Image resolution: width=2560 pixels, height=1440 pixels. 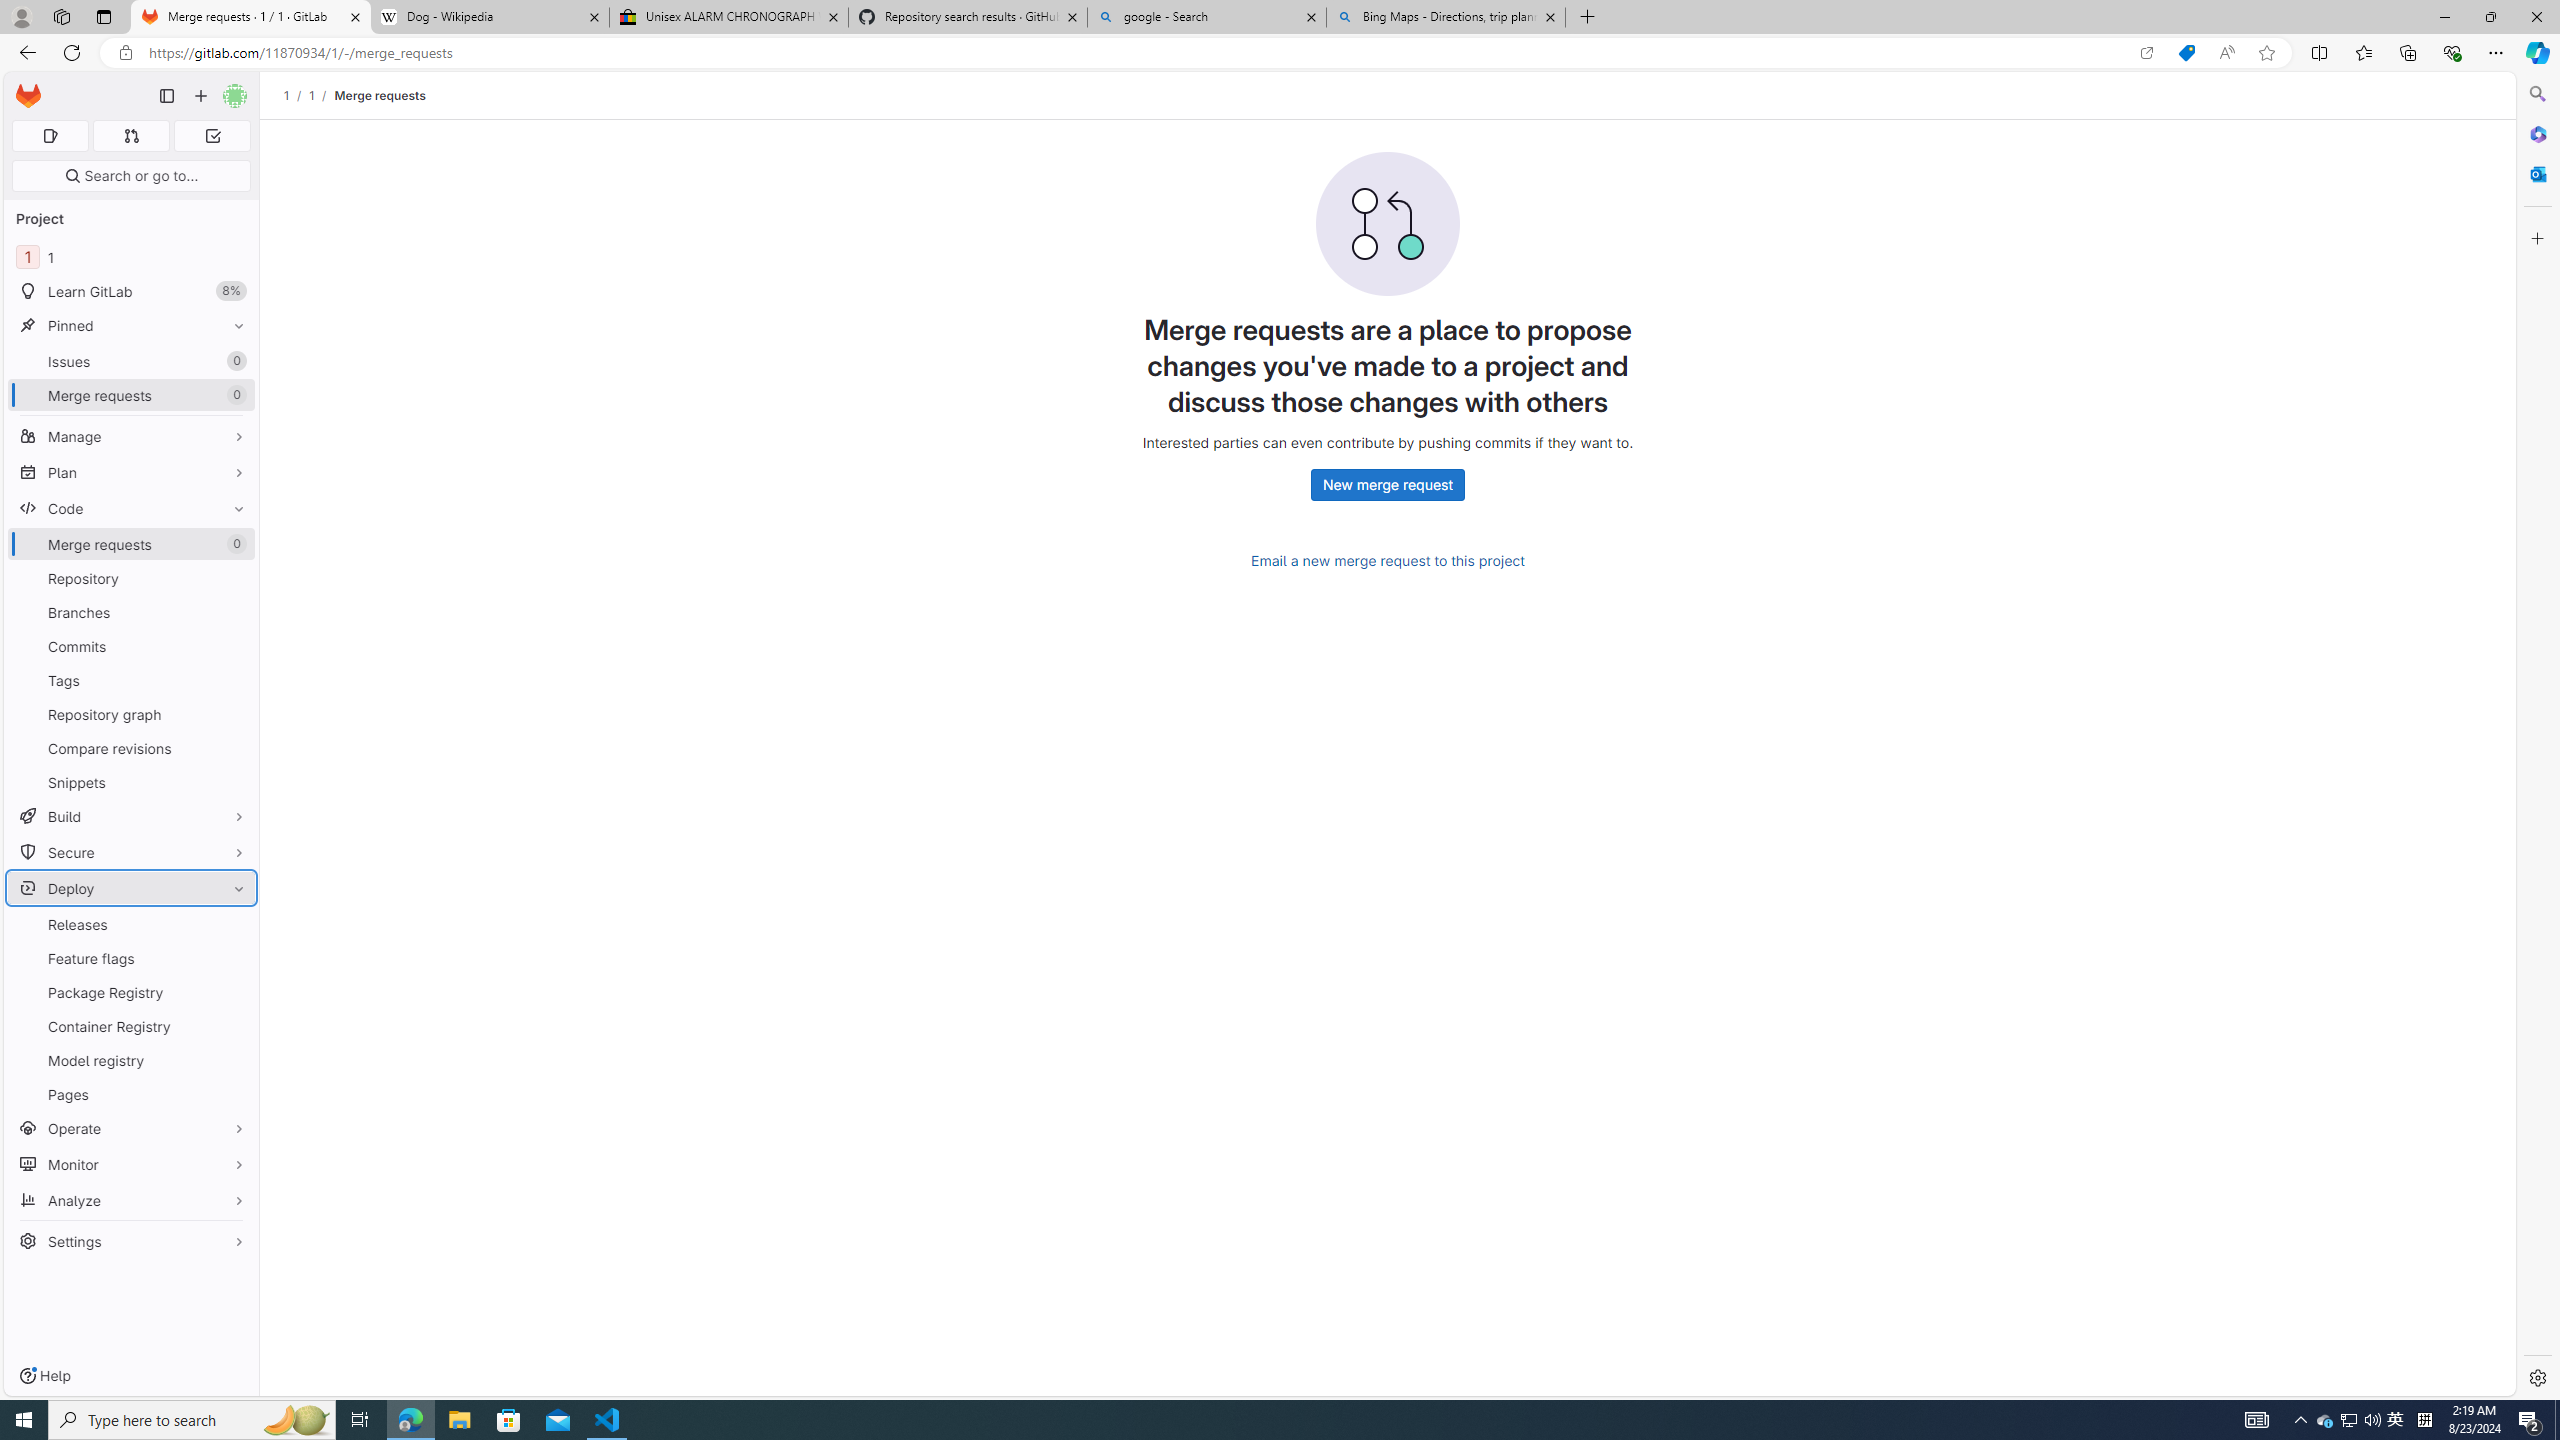 What do you see at coordinates (132, 544) in the screenshot?
I see `Merge requests 0` at bounding box center [132, 544].